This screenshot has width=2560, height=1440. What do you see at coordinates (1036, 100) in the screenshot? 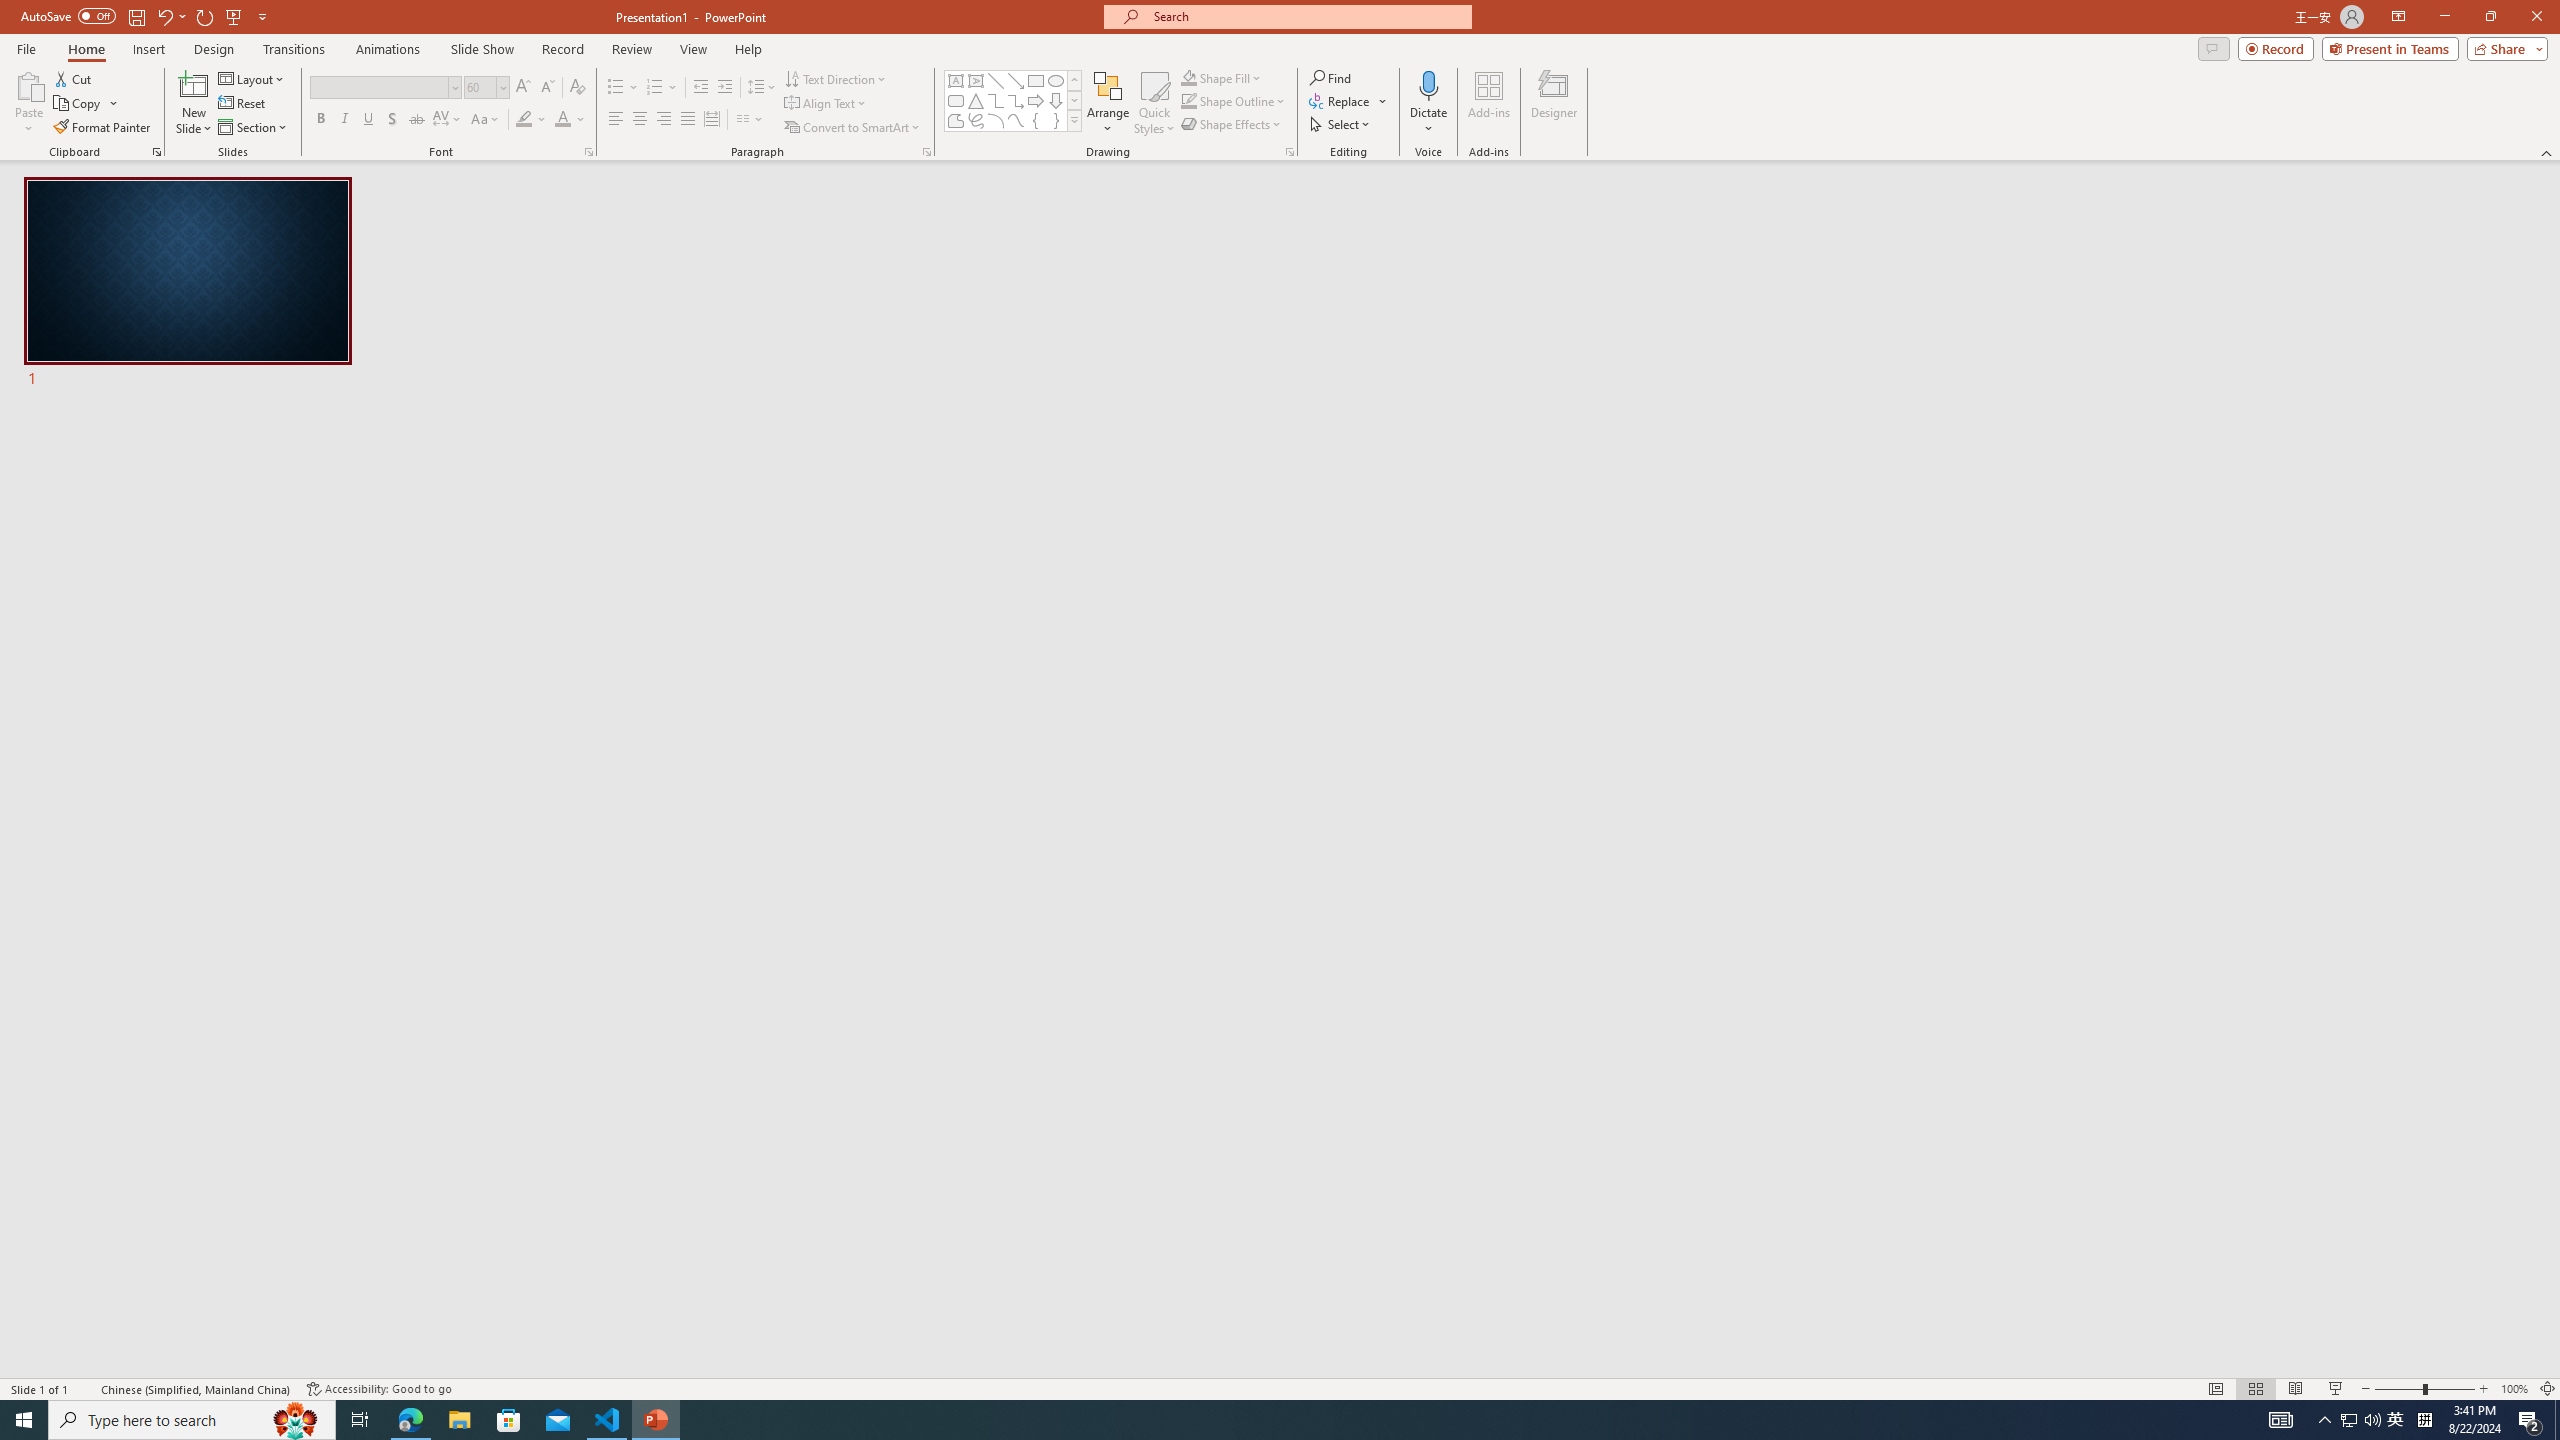
I see `Arrow: Right` at bounding box center [1036, 100].